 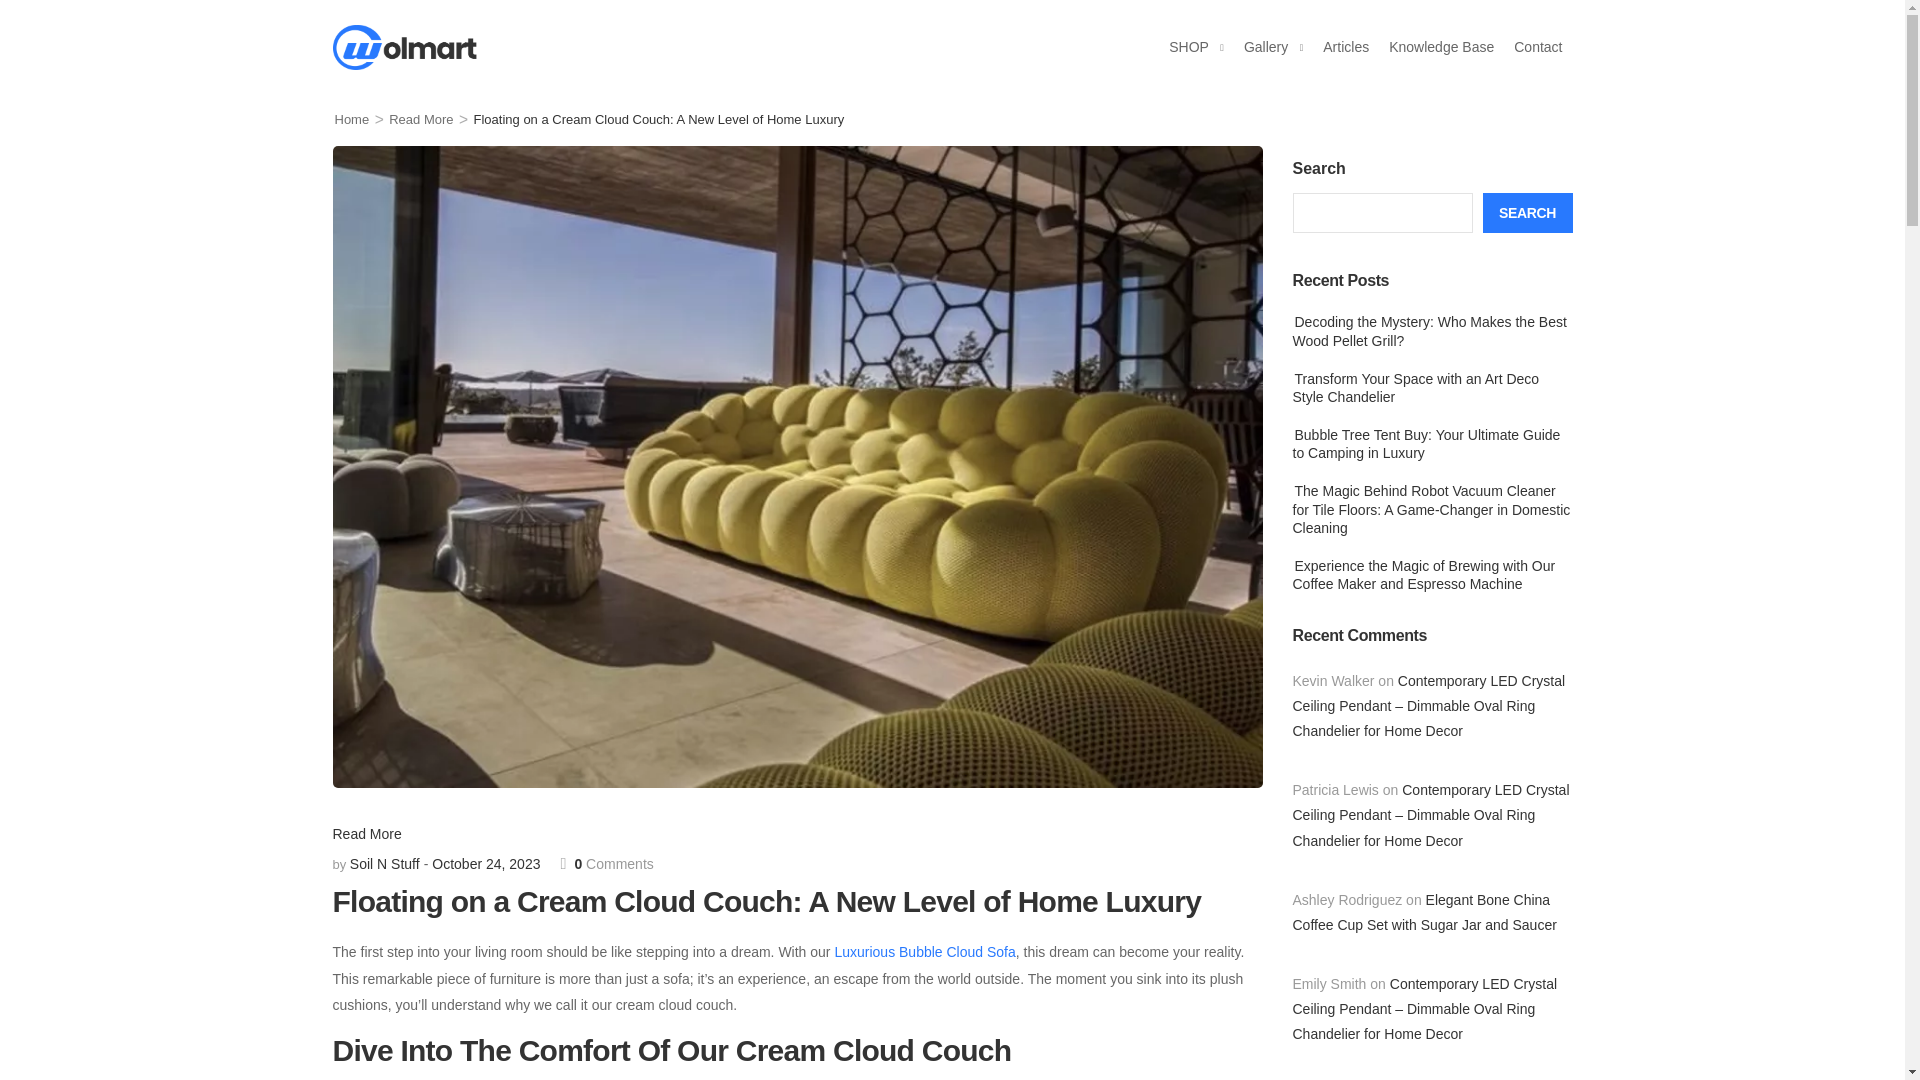 What do you see at coordinates (384, 864) in the screenshot?
I see `Soil N Stuff` at bounding box center [384, 864].